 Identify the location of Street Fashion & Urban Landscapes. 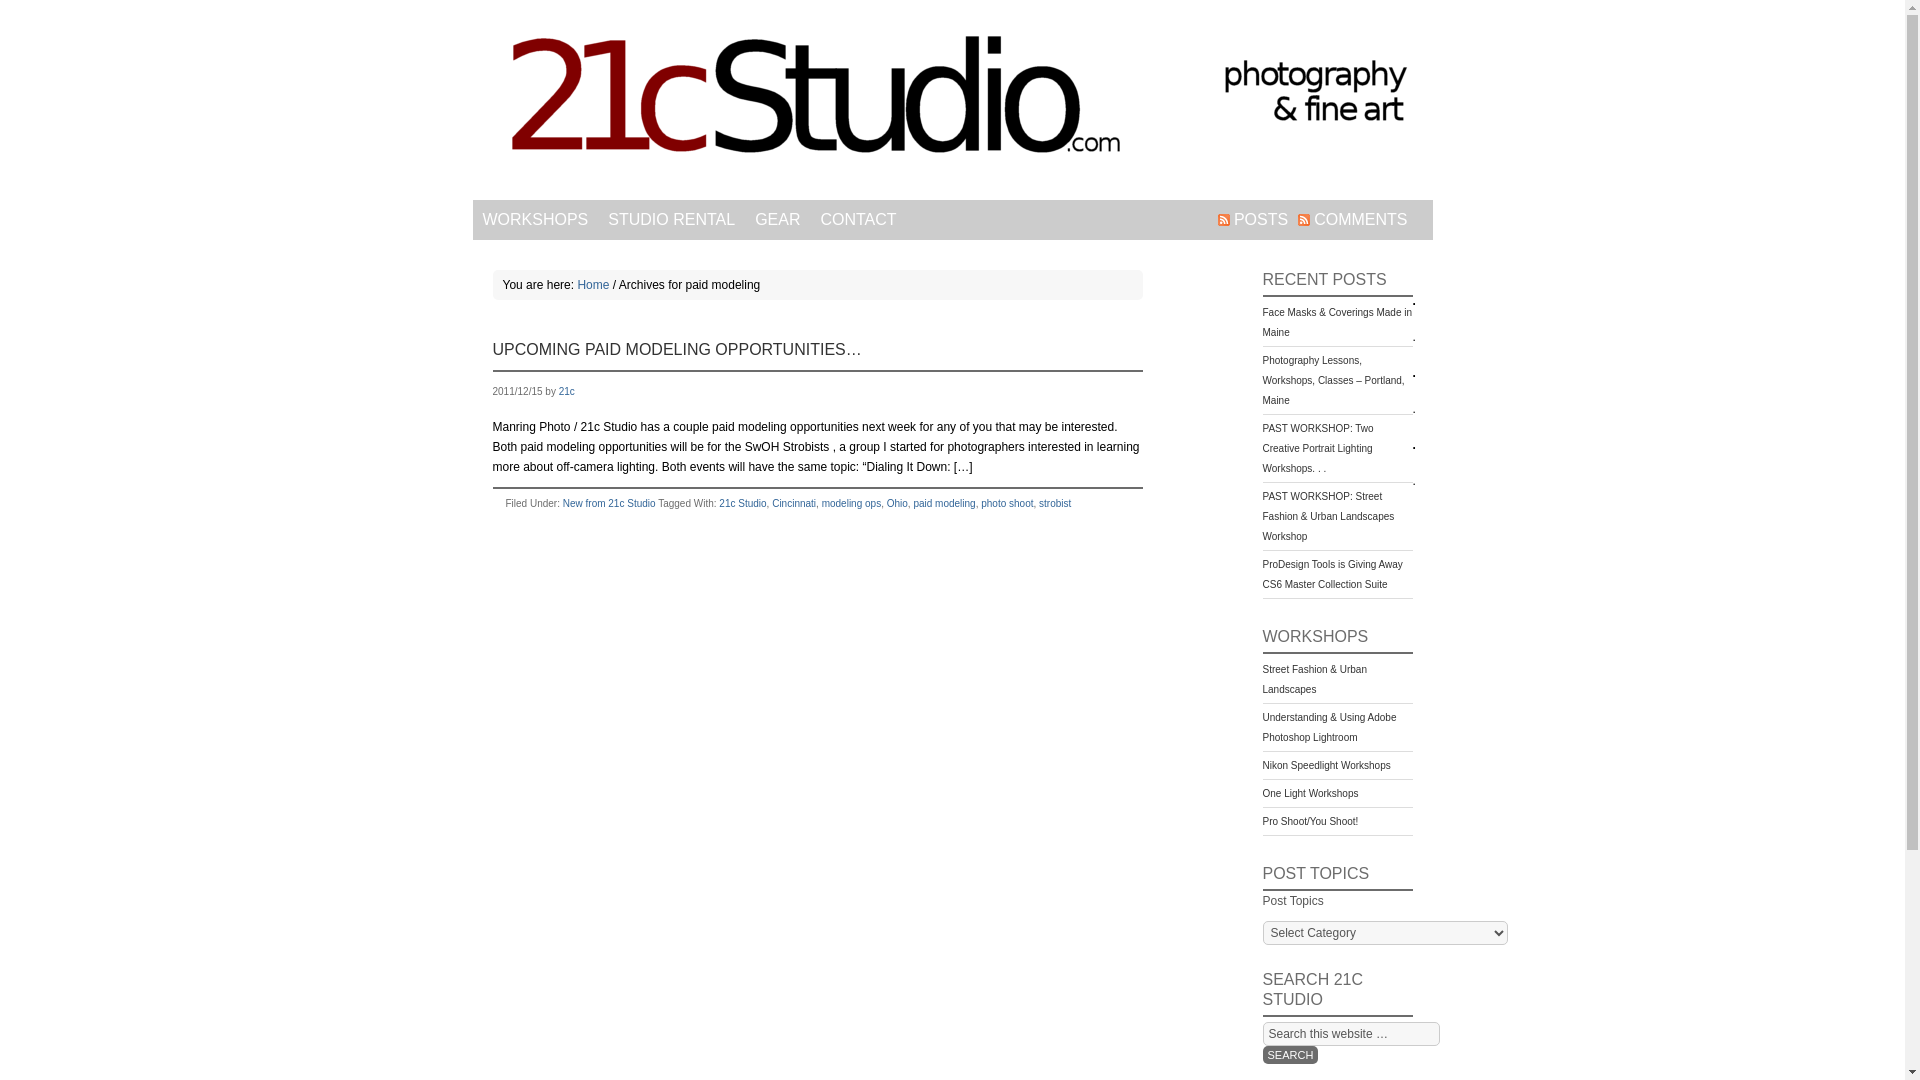
(1314, 680).